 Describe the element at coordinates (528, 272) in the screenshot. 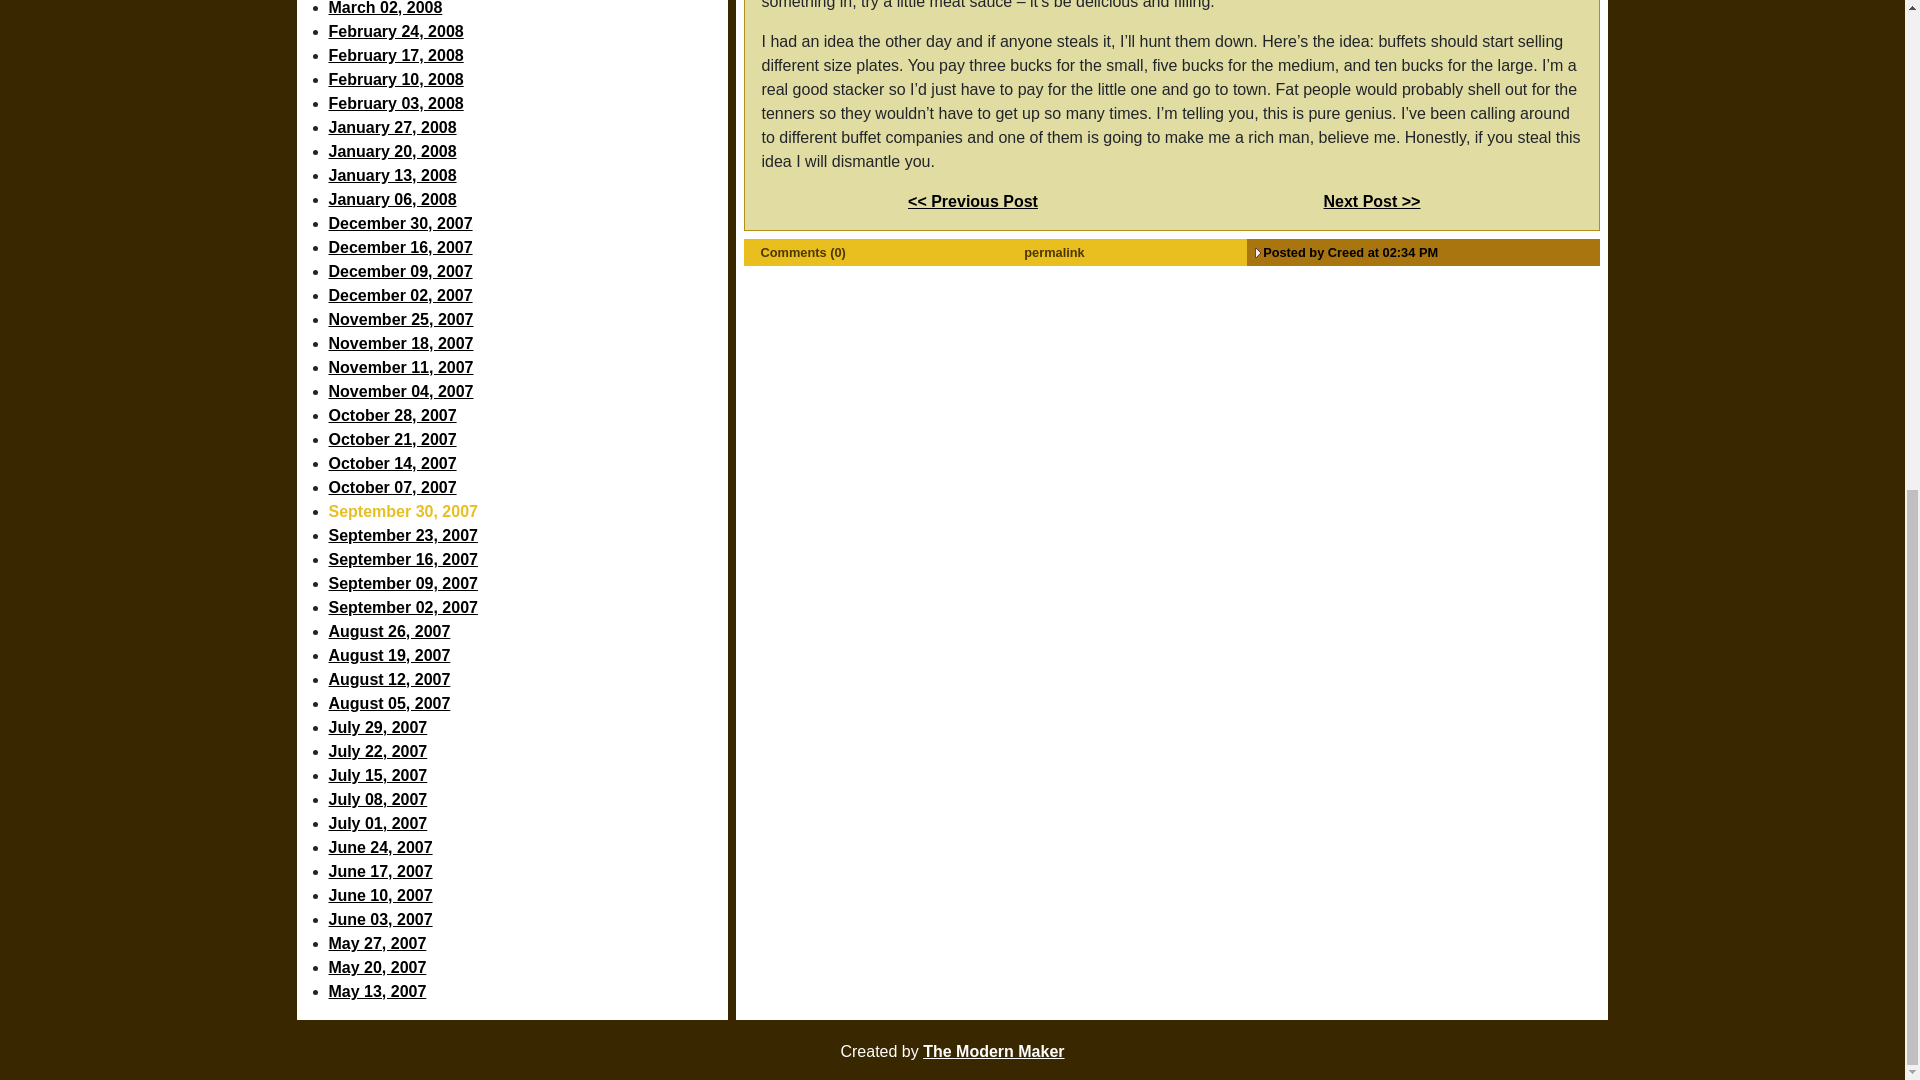

I see `December 09, 2007` at that location.